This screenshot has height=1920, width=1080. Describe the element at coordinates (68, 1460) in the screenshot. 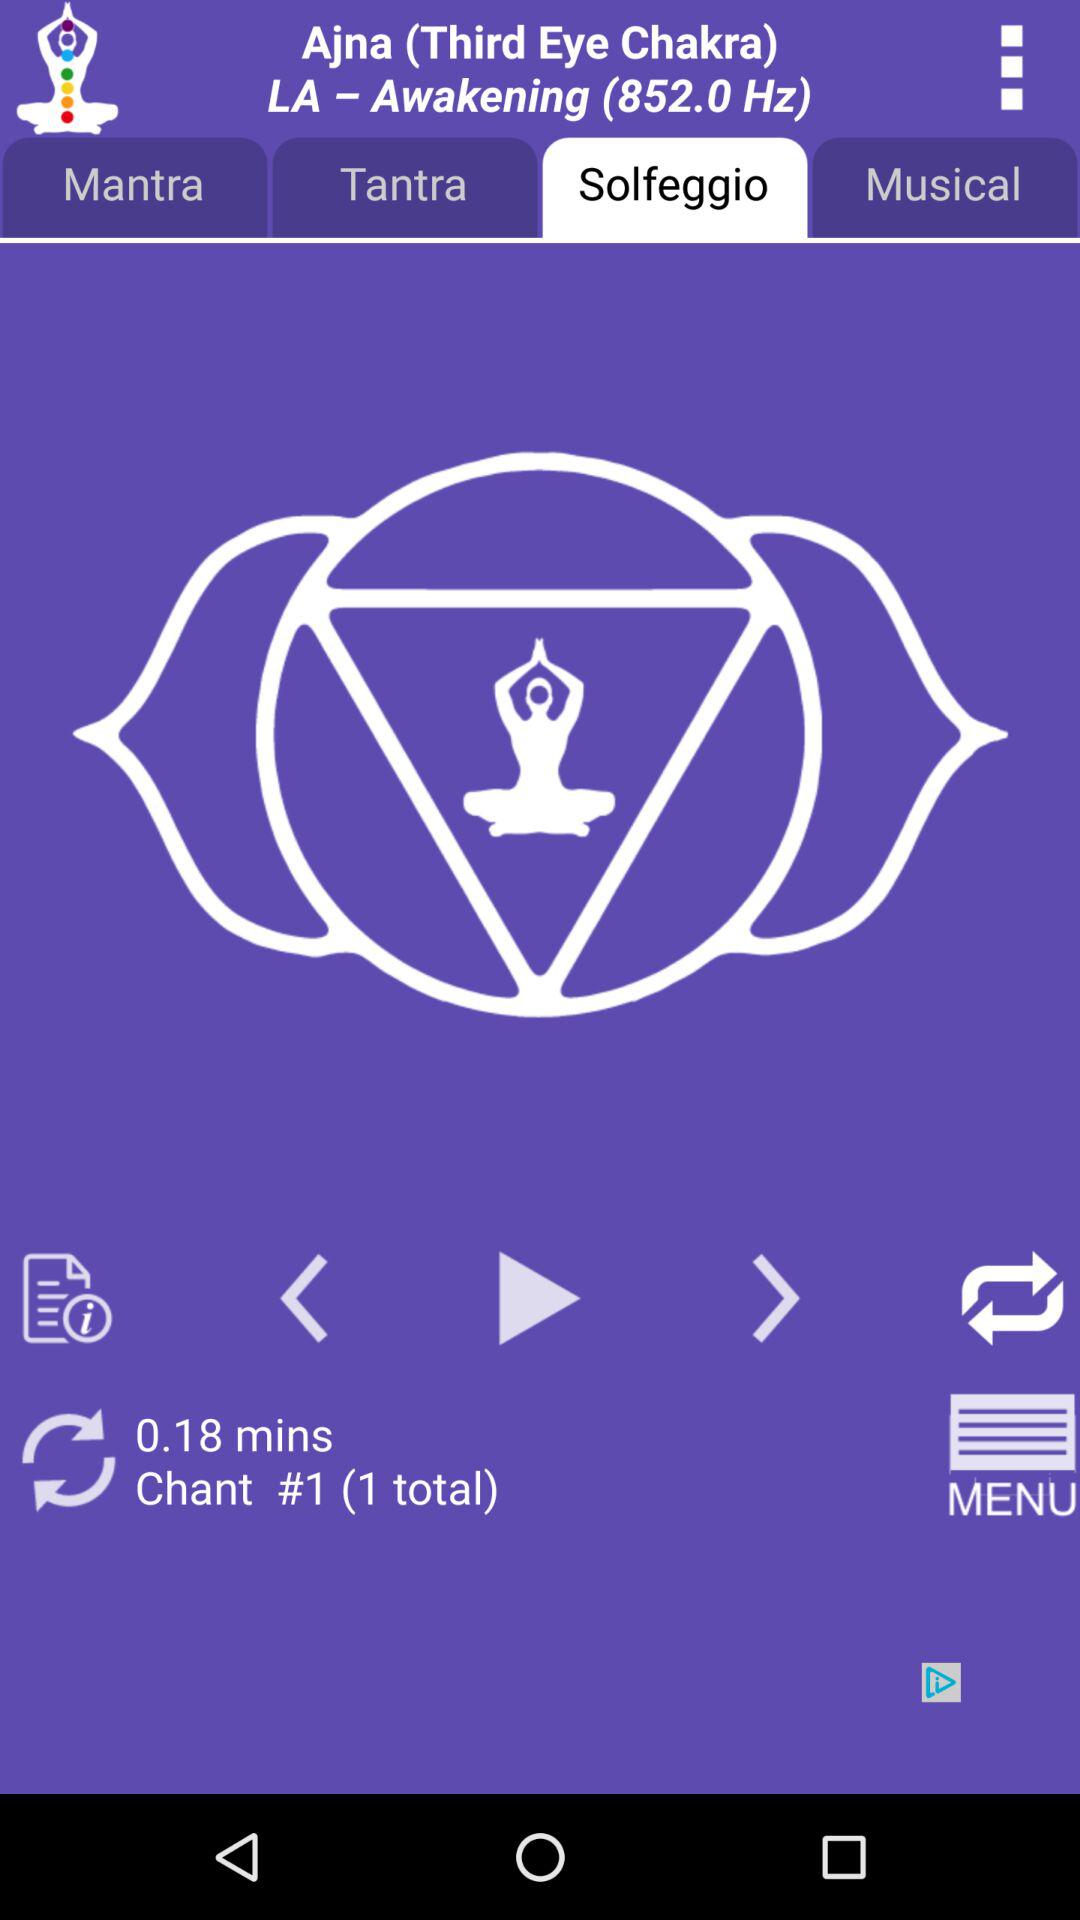

I see `refresh button` at that location.